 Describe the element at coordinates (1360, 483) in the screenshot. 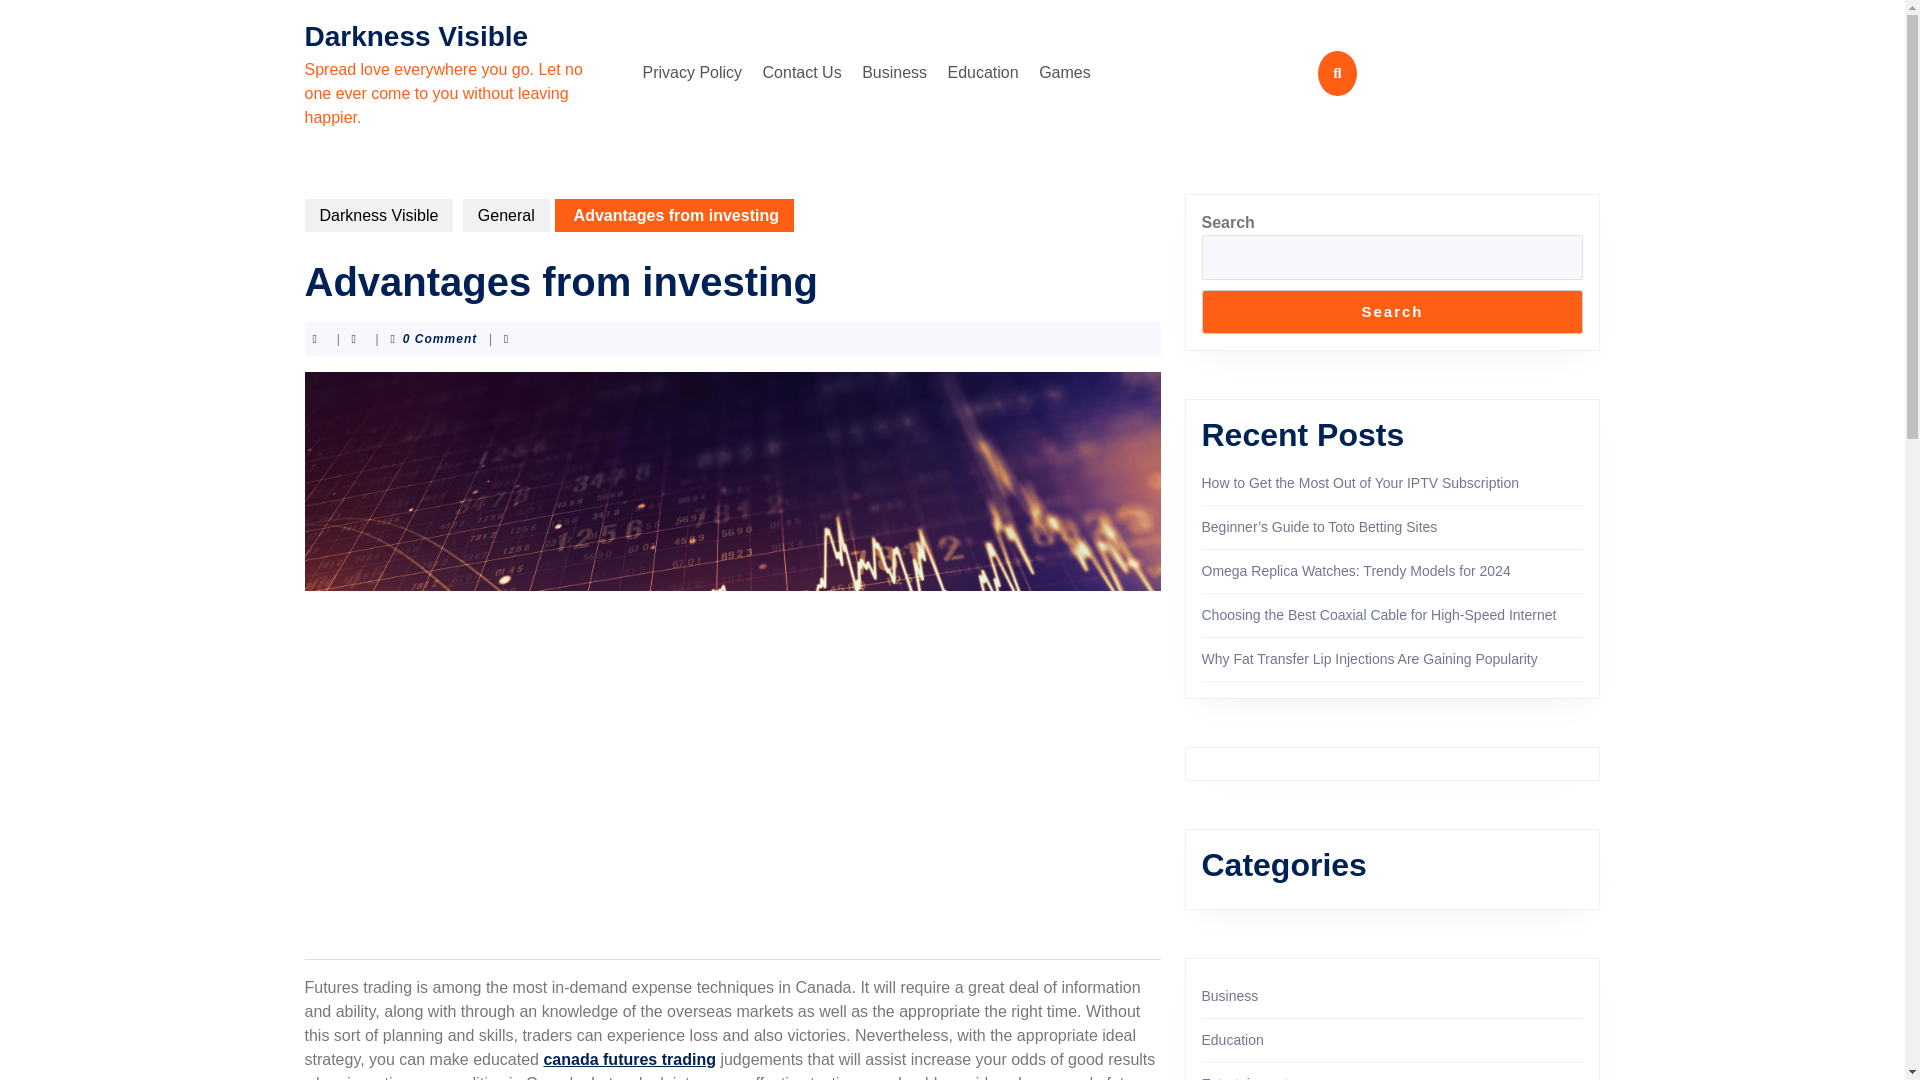

I see `How to Get the Most Out of Your IPTV Subscription` at that location.